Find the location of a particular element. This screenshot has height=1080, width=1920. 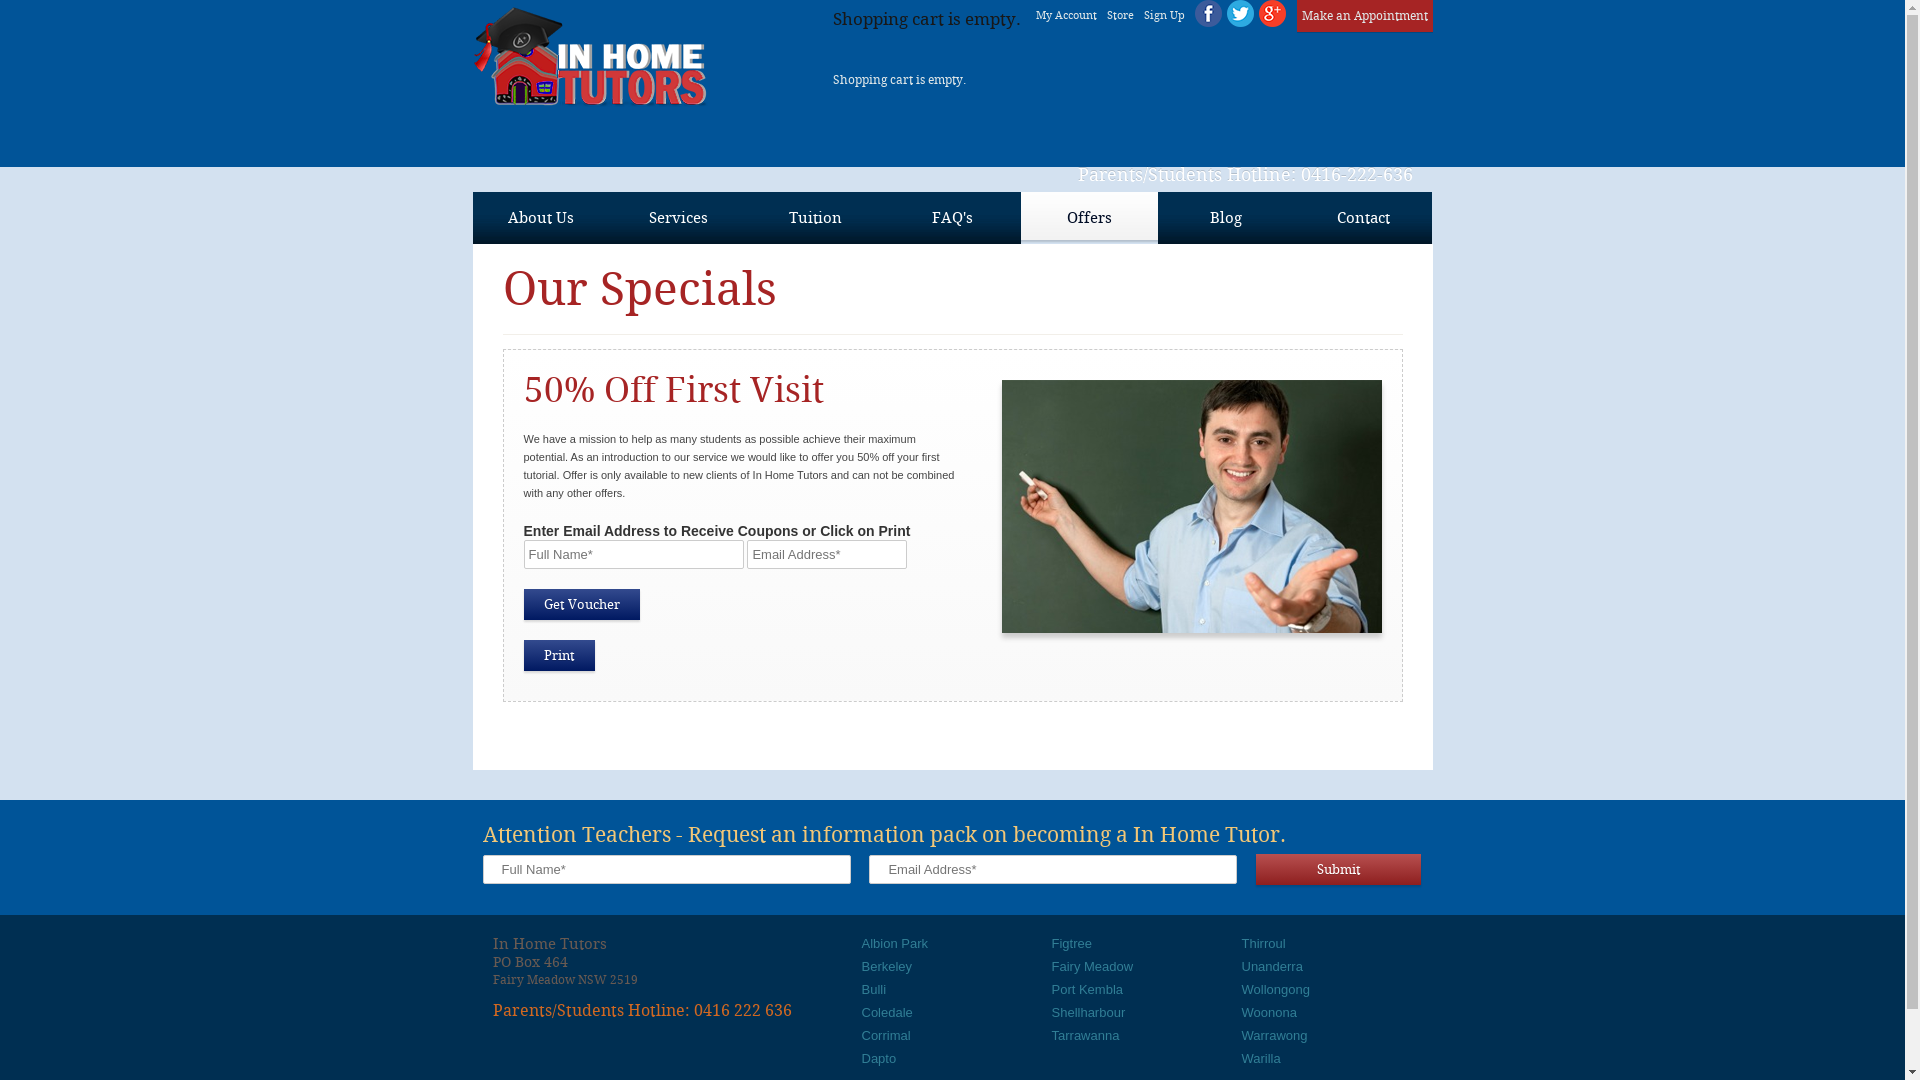

Port Kembla is located at coordinates (1088, 990).